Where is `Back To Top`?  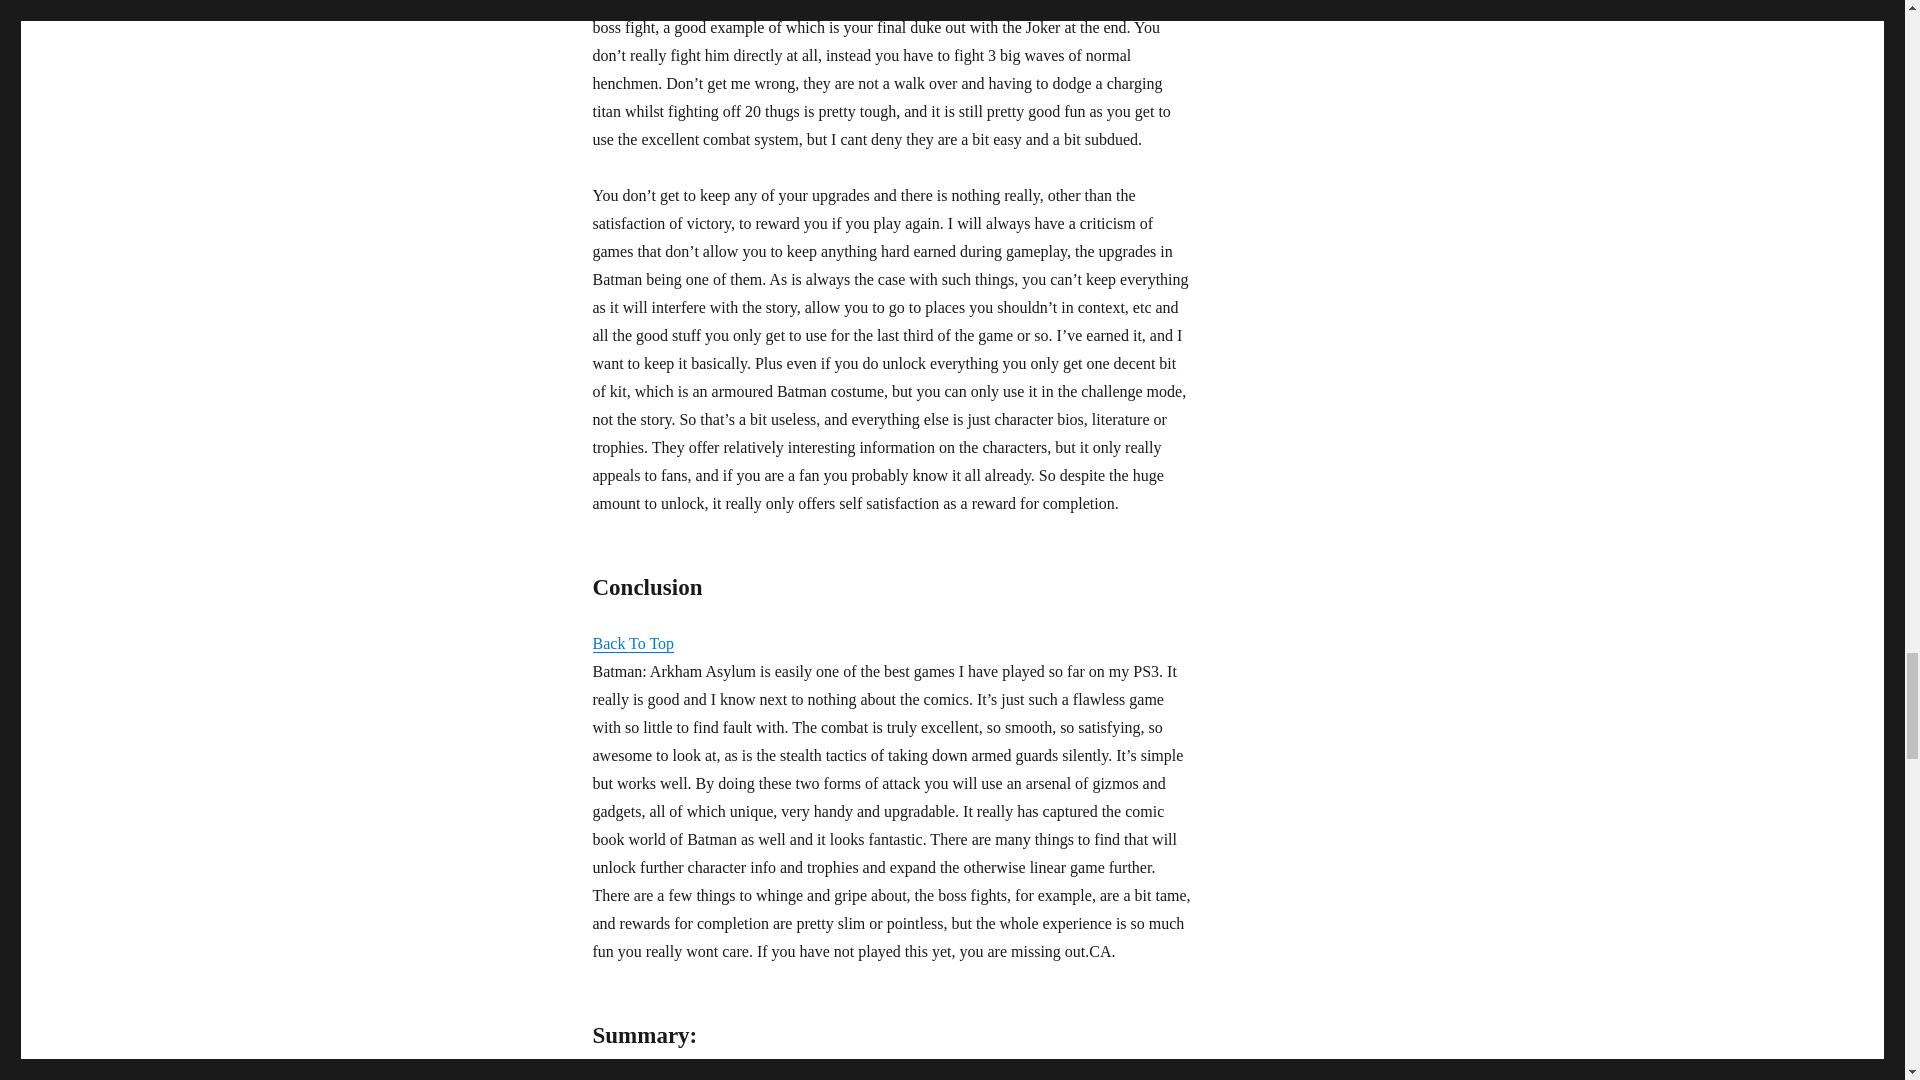 Back To Top is located at coordinates (632, 644).